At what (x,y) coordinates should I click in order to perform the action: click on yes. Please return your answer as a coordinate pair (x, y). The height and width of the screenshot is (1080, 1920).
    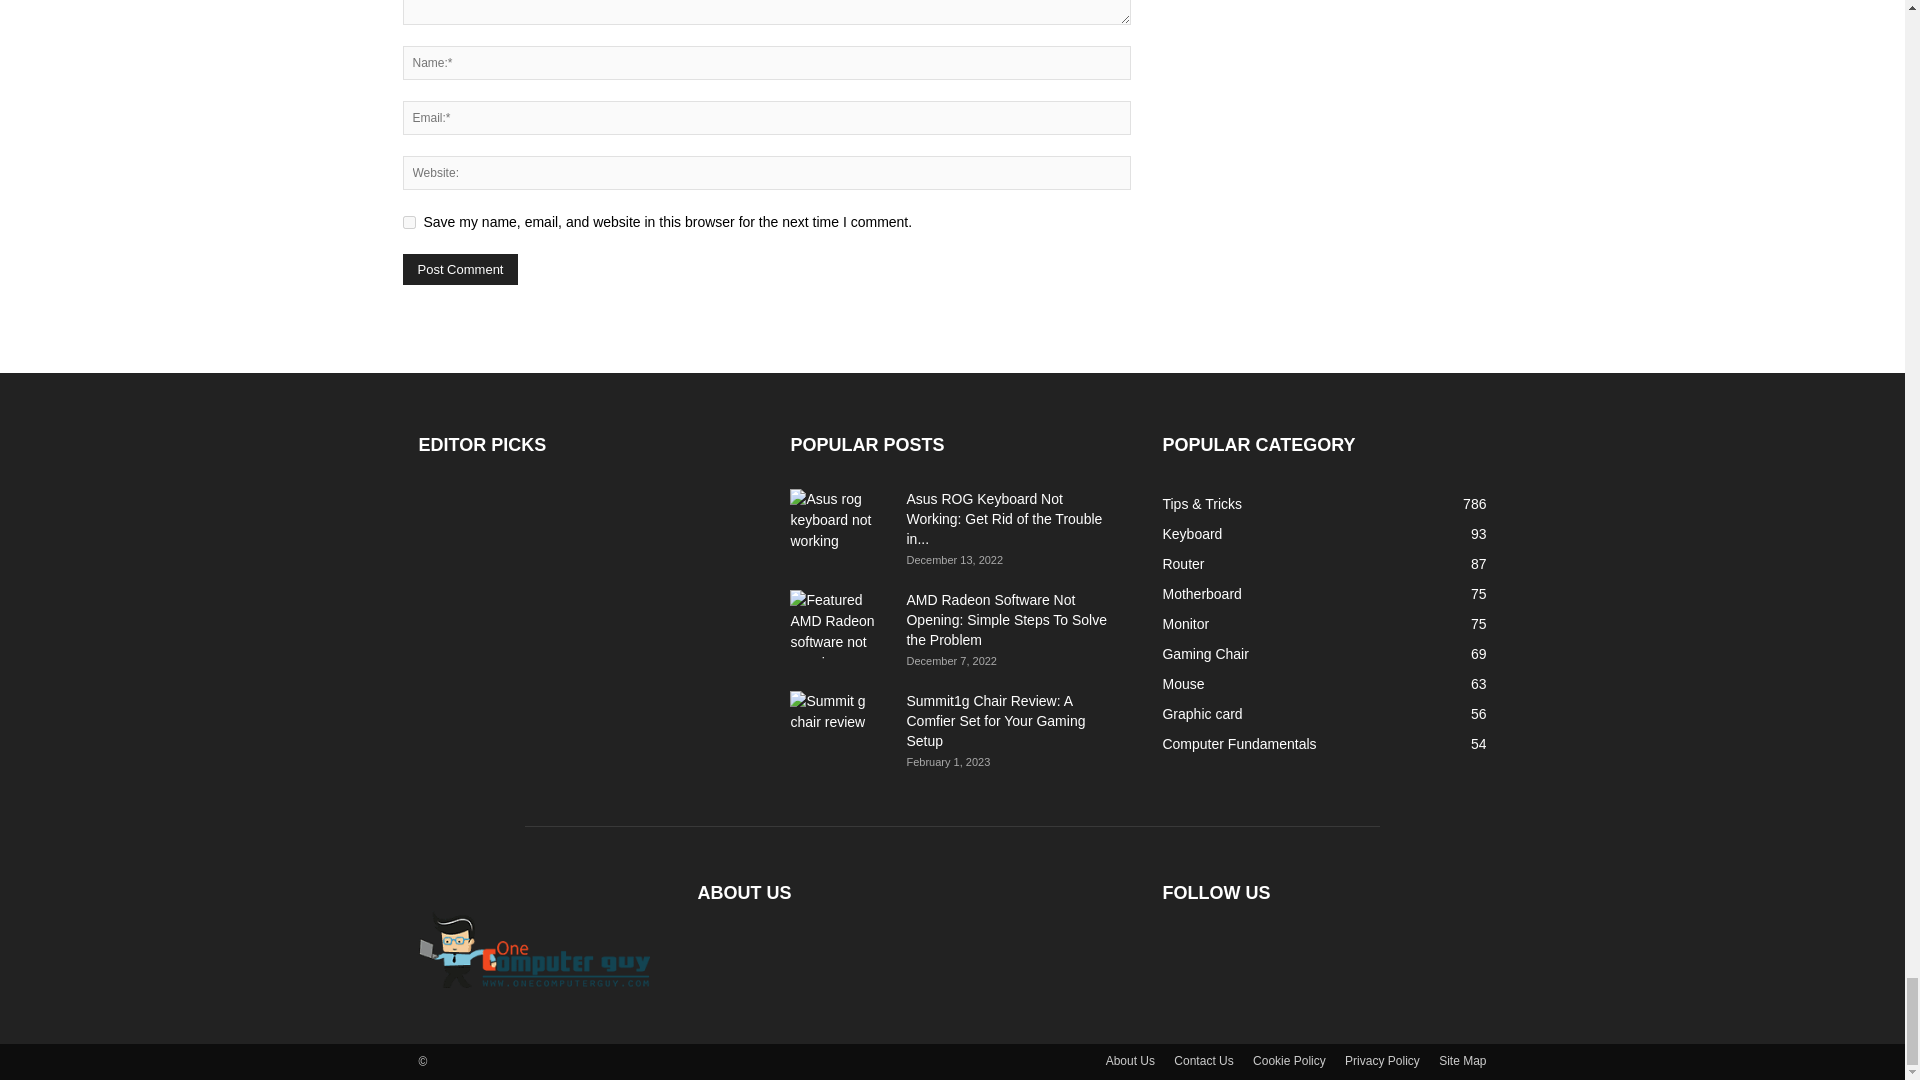
    Looking at the image, I should click on (408, 222).